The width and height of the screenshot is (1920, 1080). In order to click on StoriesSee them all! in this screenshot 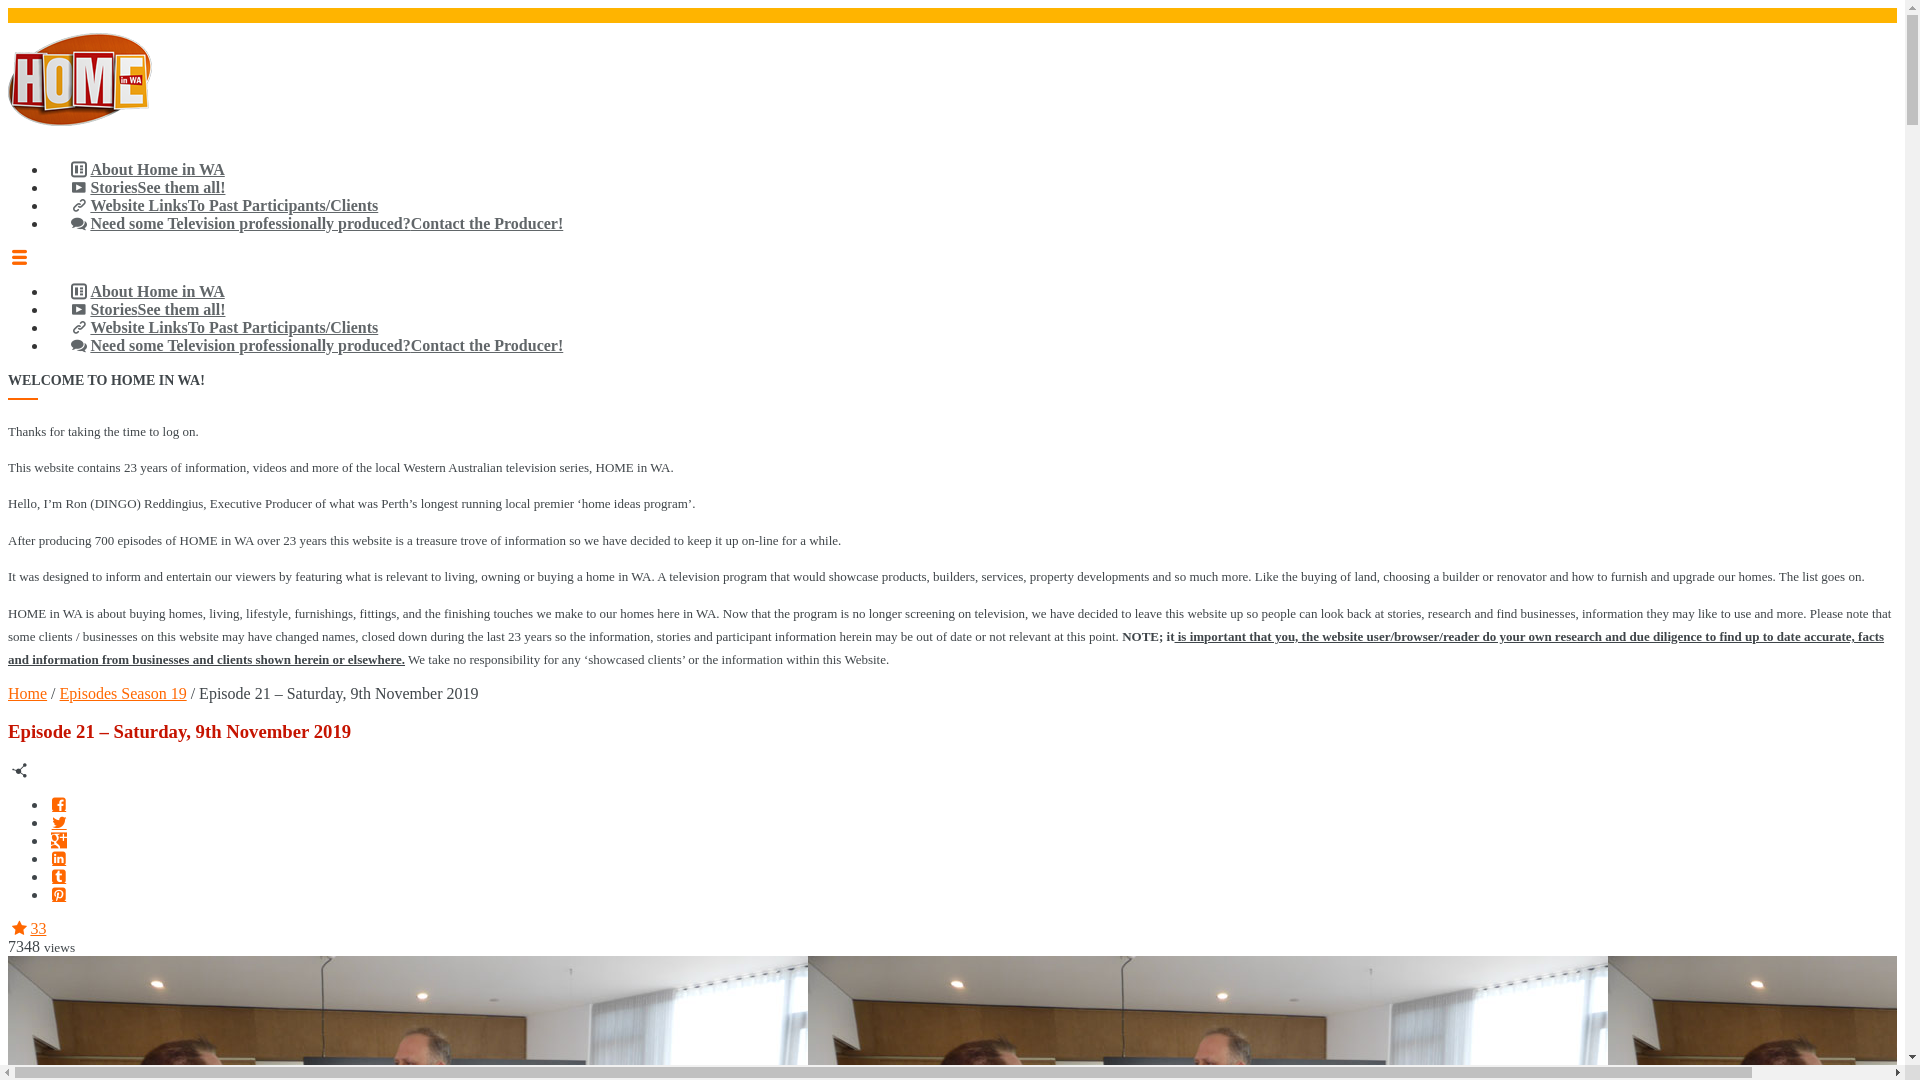, I will do `click(146, 188)`.